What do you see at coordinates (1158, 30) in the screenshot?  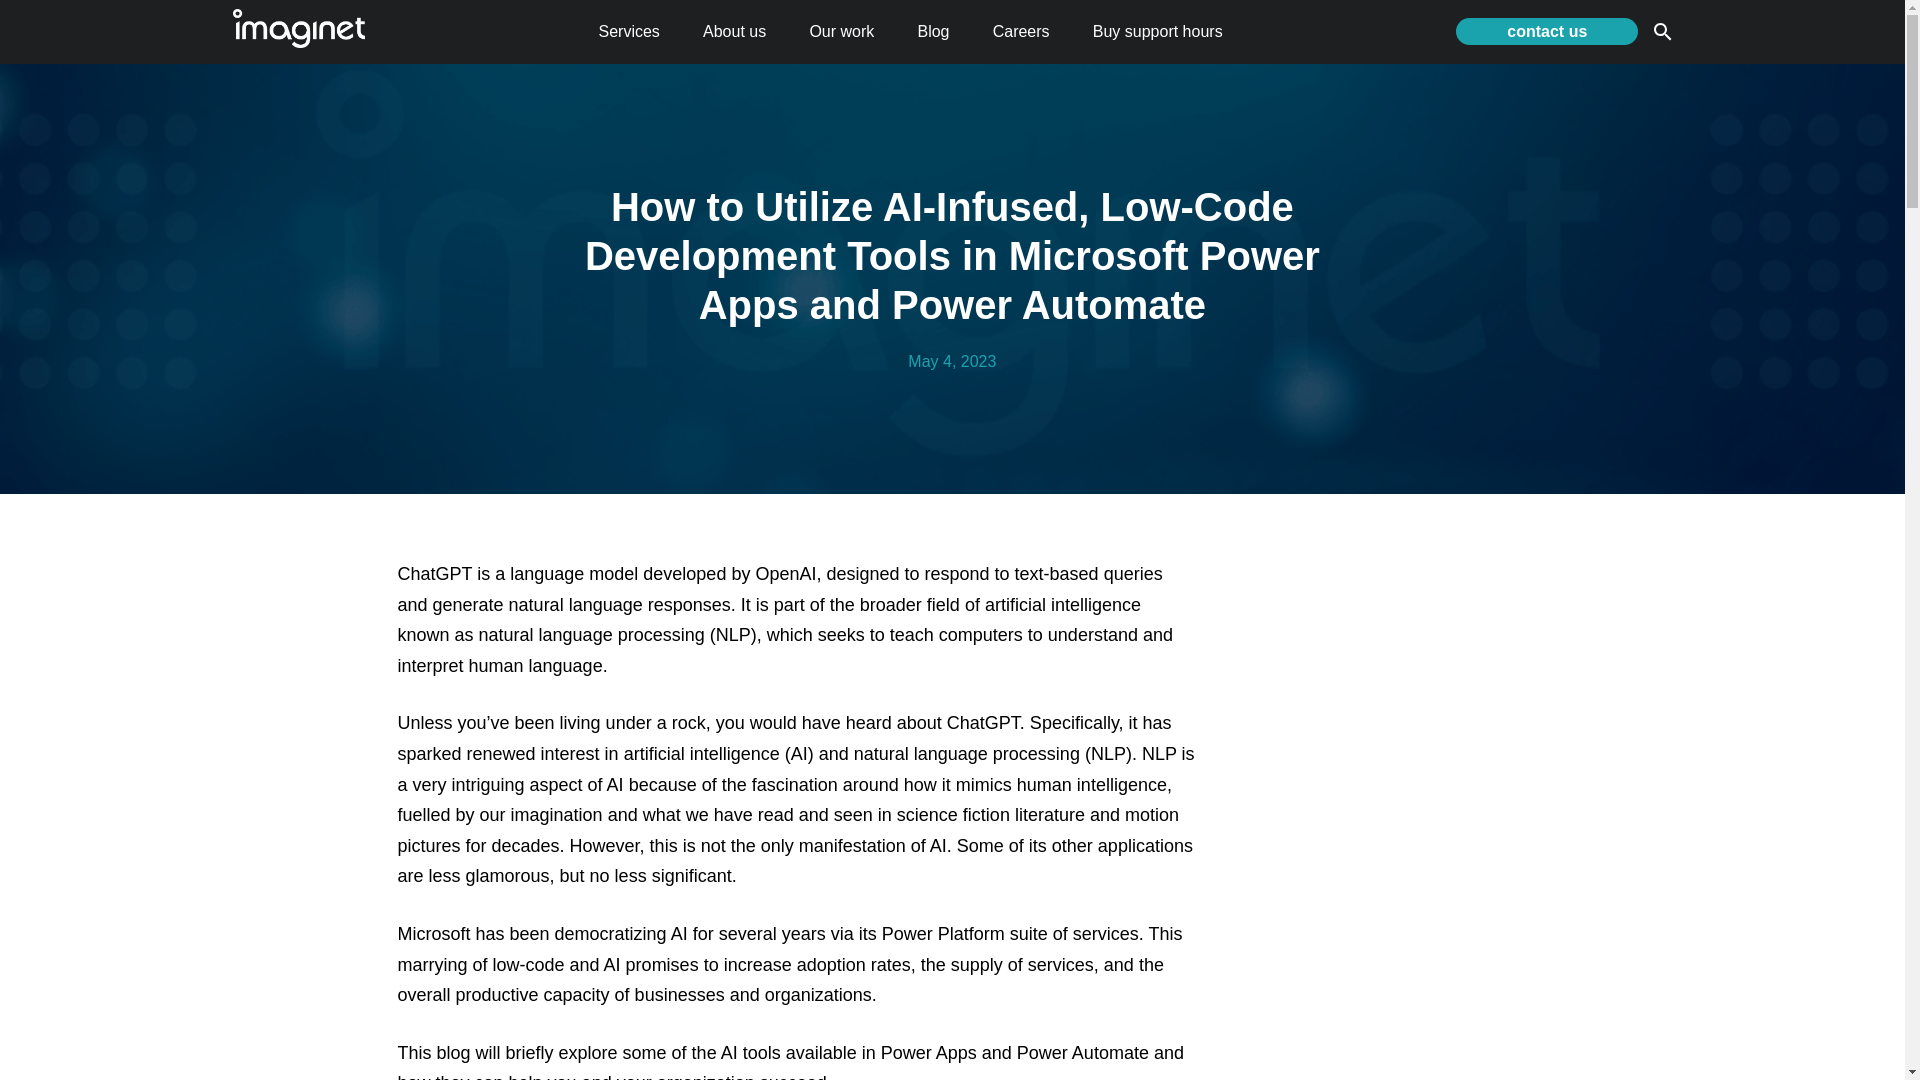 I see `Buy support hours` at bounding box center [1158, 30].